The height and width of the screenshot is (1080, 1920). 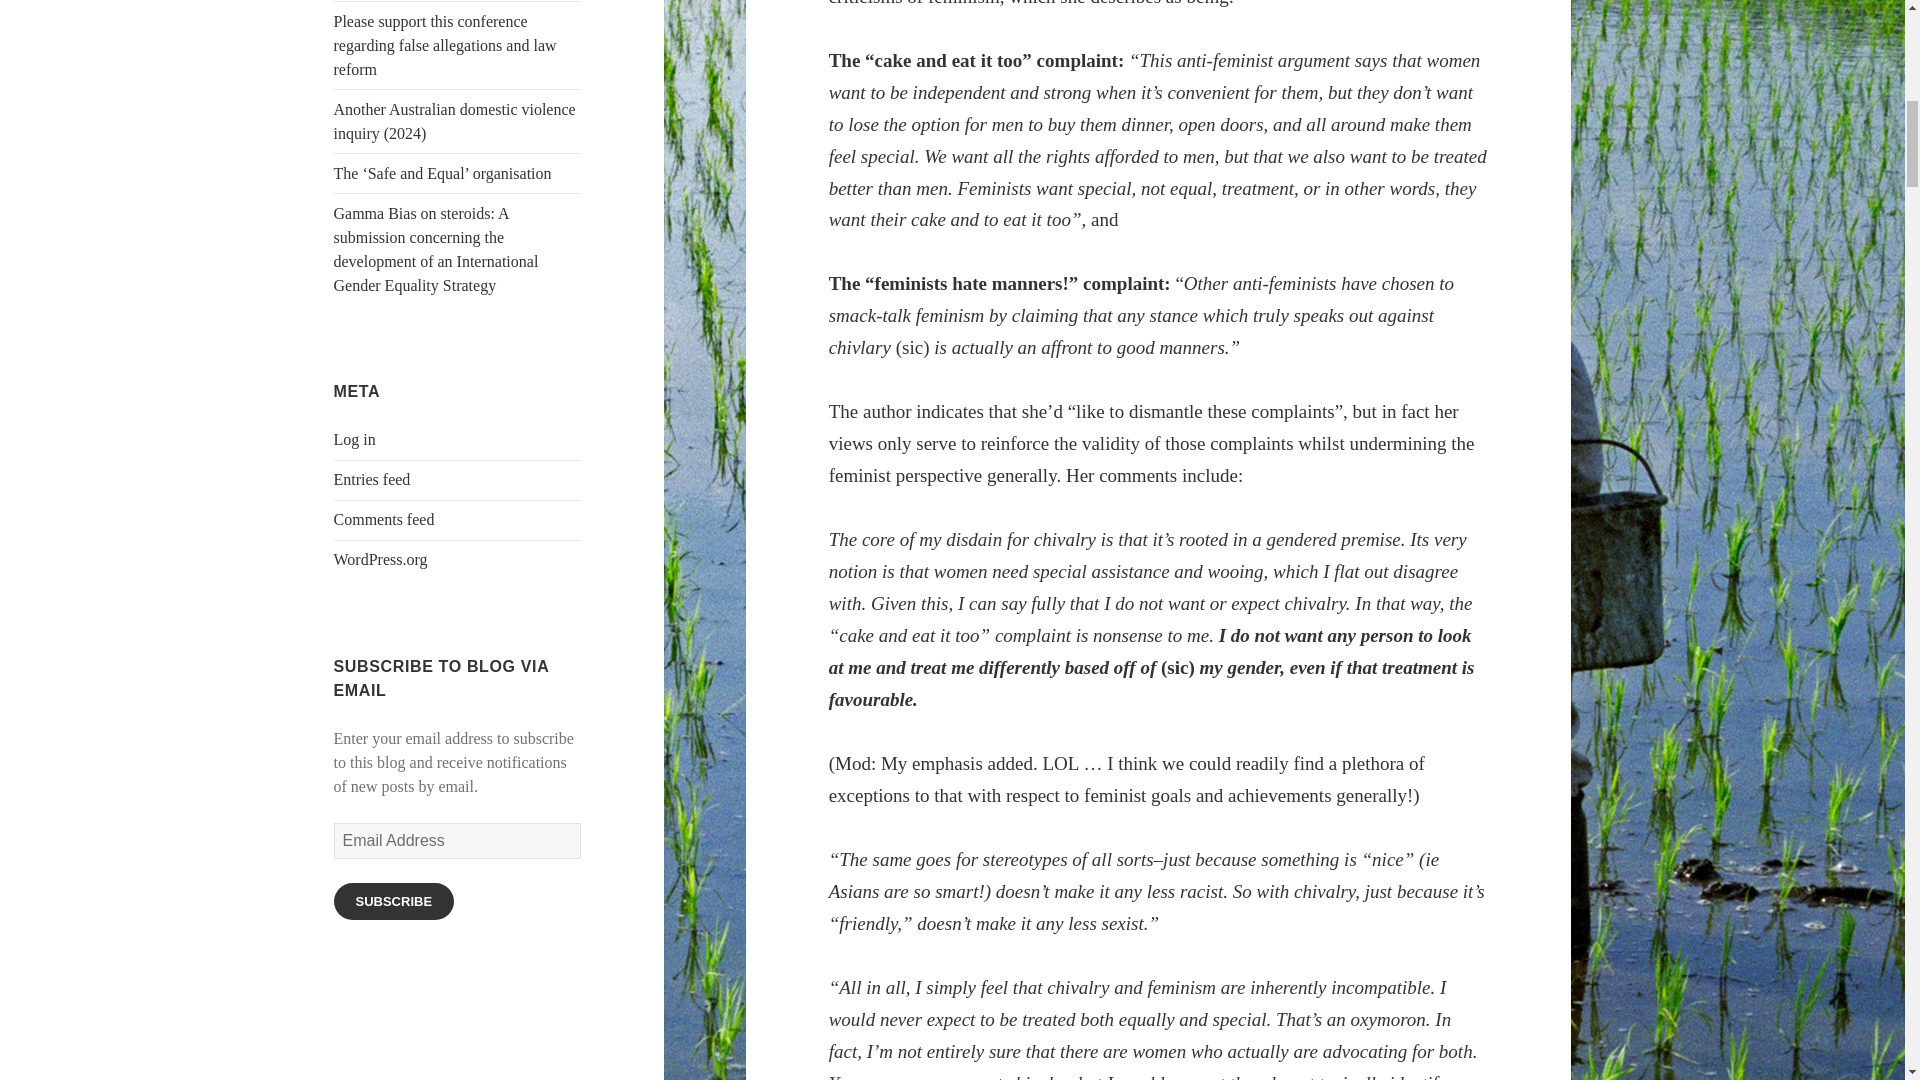 What do you see at coordinates (372, 479) in the screenshot?
I see `Entries feed` at bounding box center [372, 479].